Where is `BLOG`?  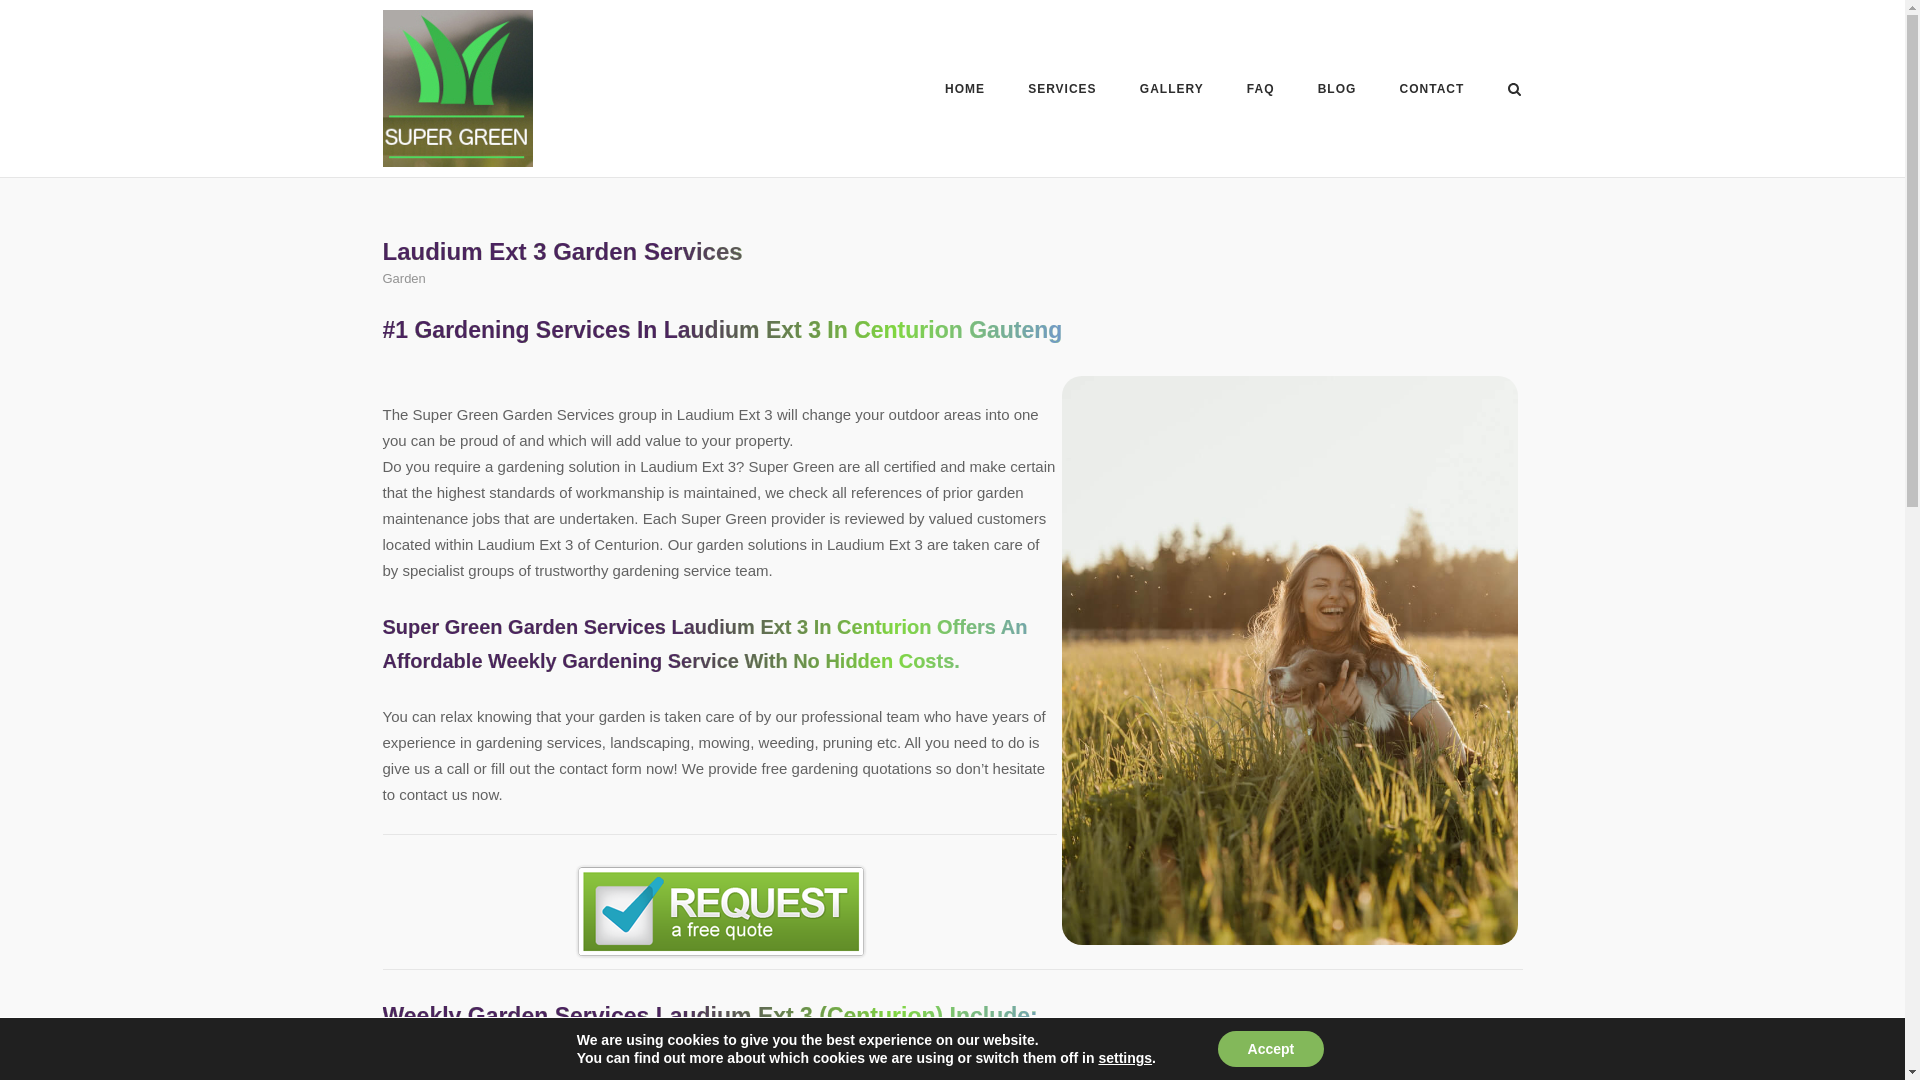 BLOG is located at coordinates (1337, 92).